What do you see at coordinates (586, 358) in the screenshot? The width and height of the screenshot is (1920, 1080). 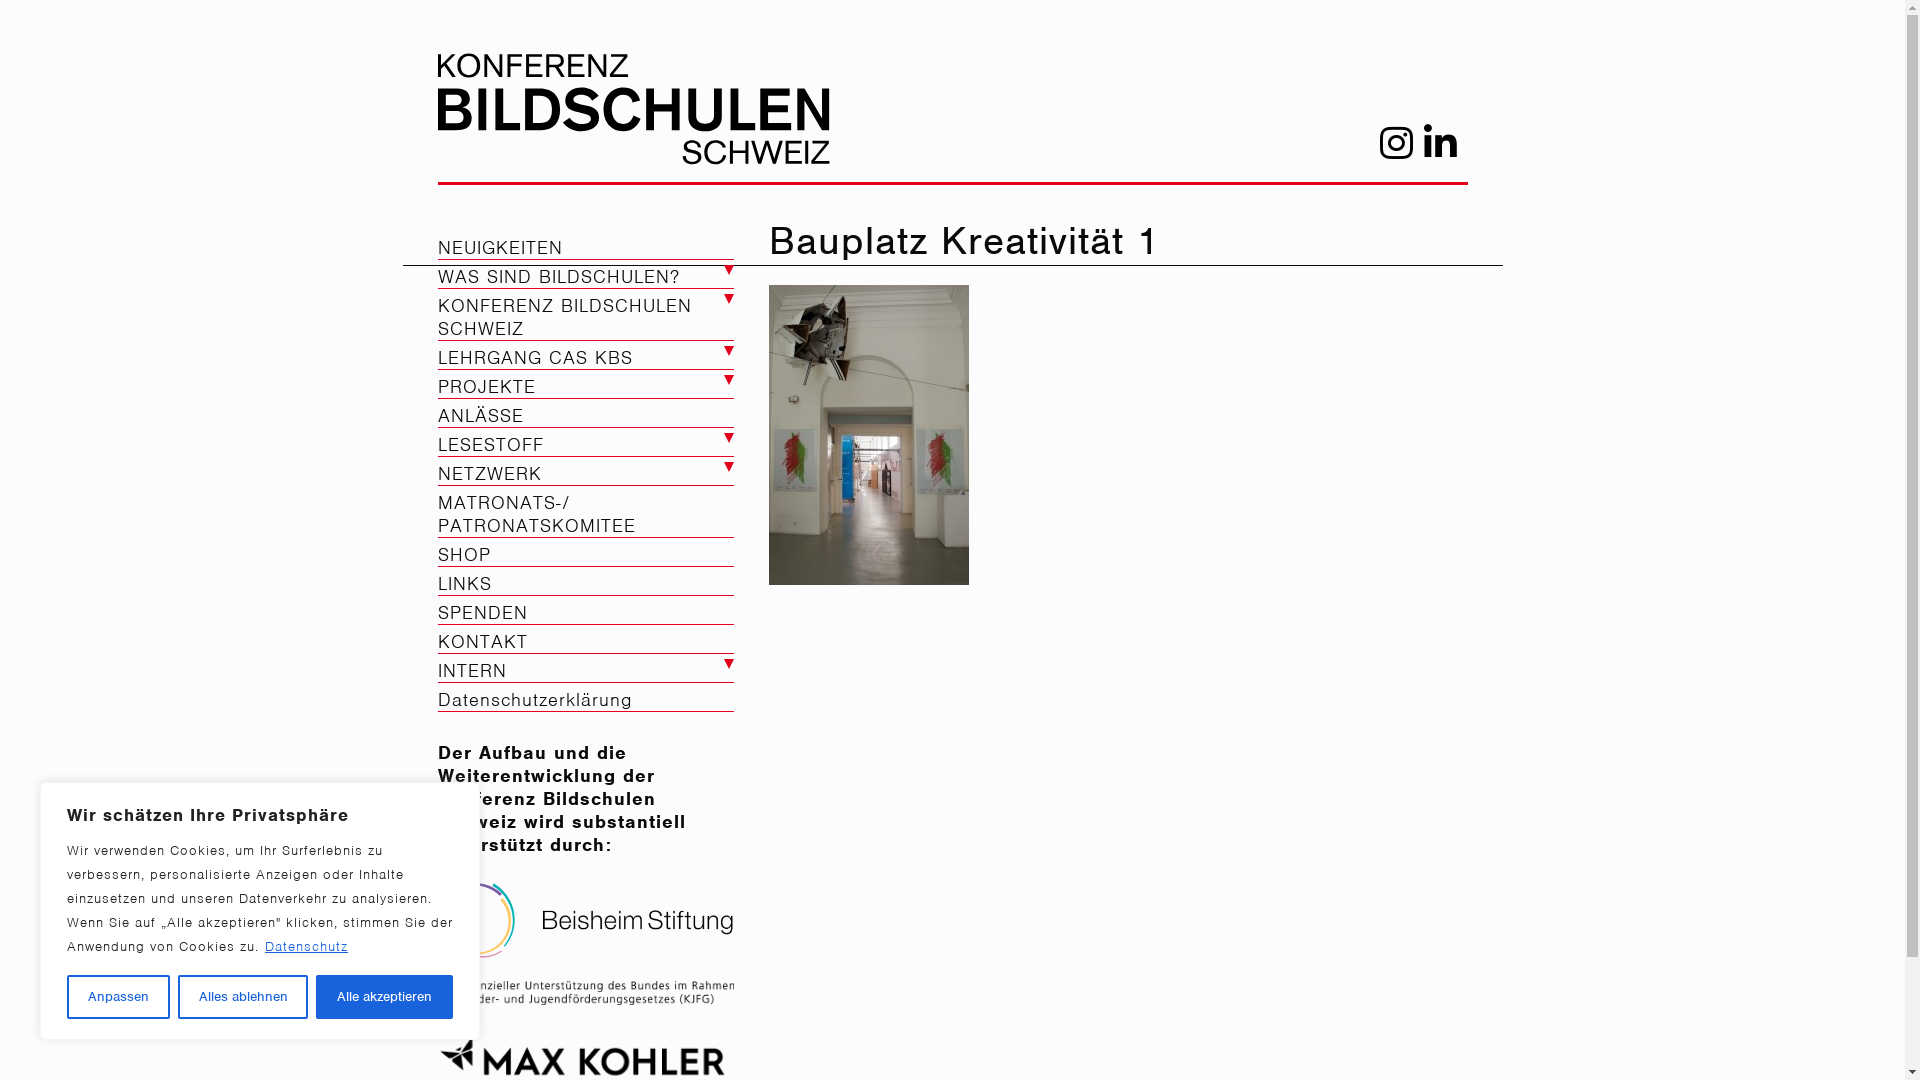 I see `LEHRGANG CAS KBS` at bounding box center [586, 358].